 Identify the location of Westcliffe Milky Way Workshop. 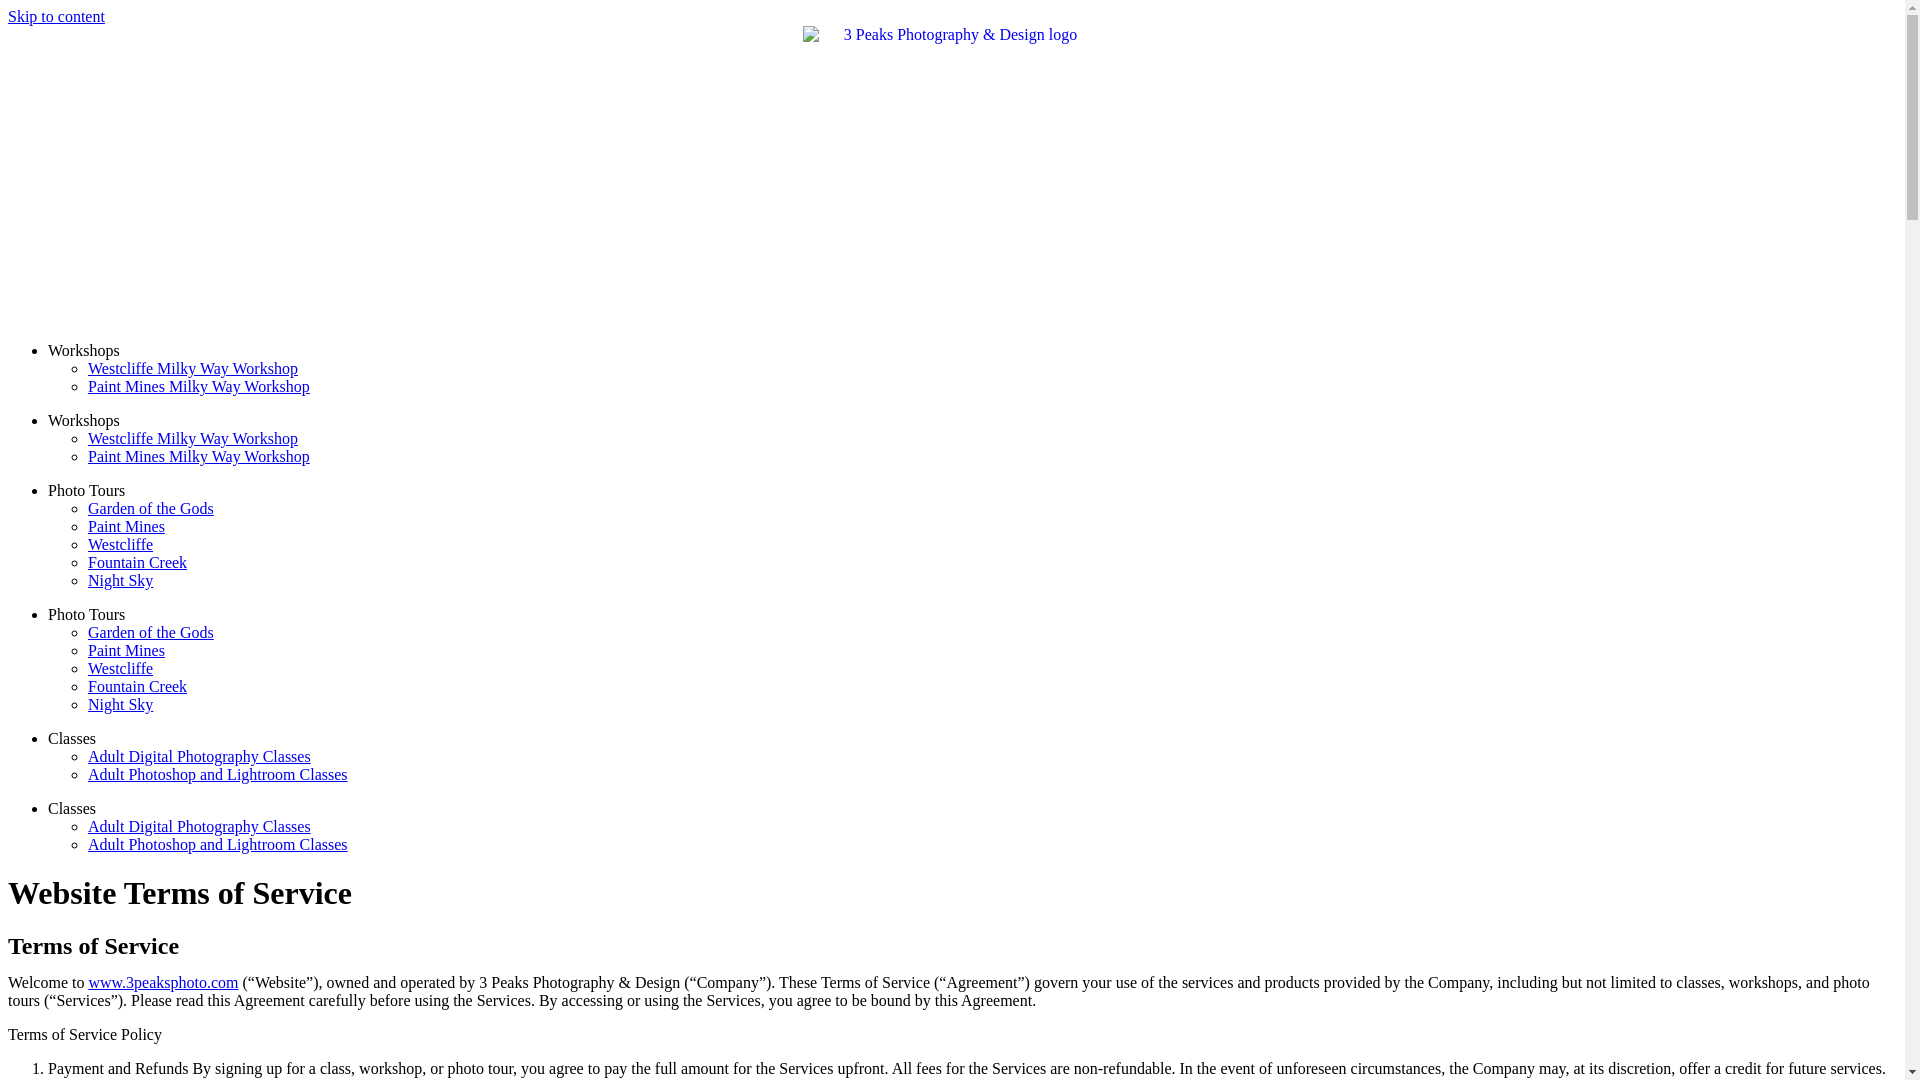
(193, 368).